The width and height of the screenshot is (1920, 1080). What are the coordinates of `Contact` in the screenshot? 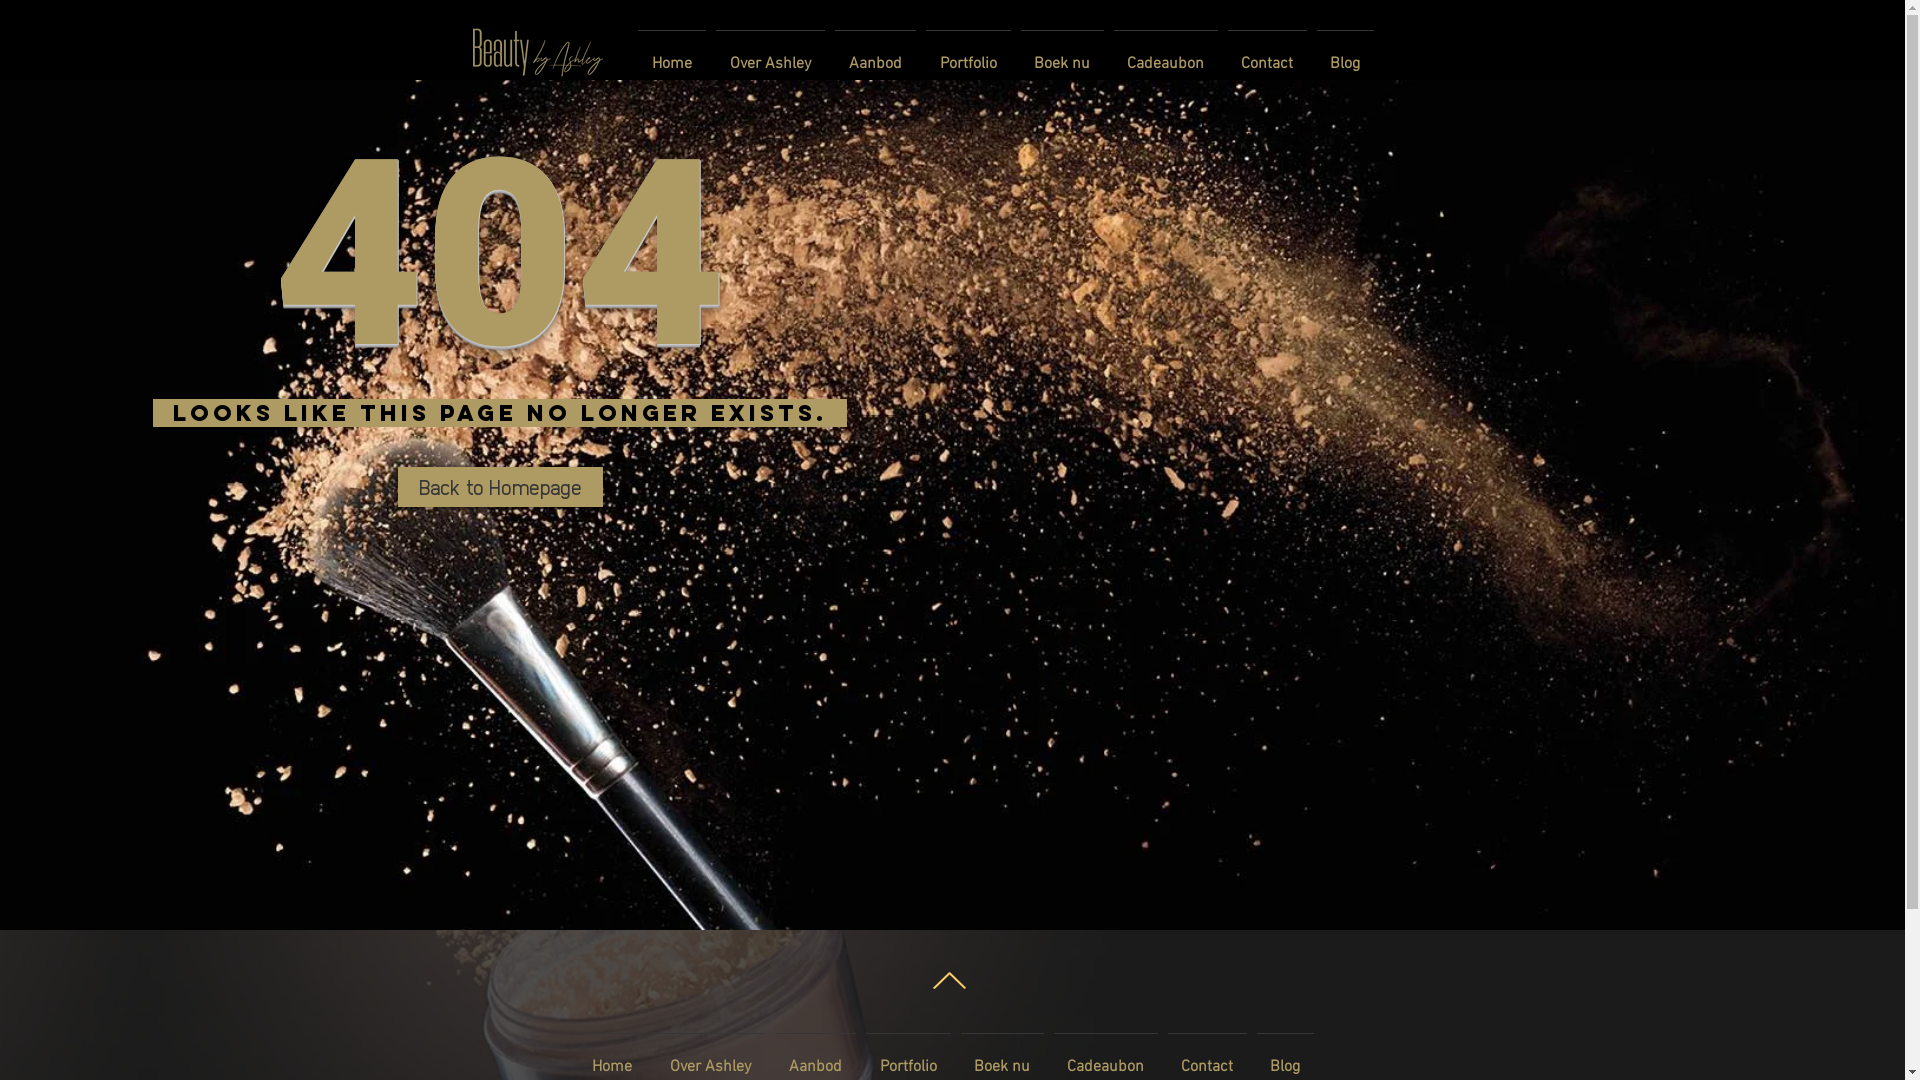 It's located at (1266, 55).